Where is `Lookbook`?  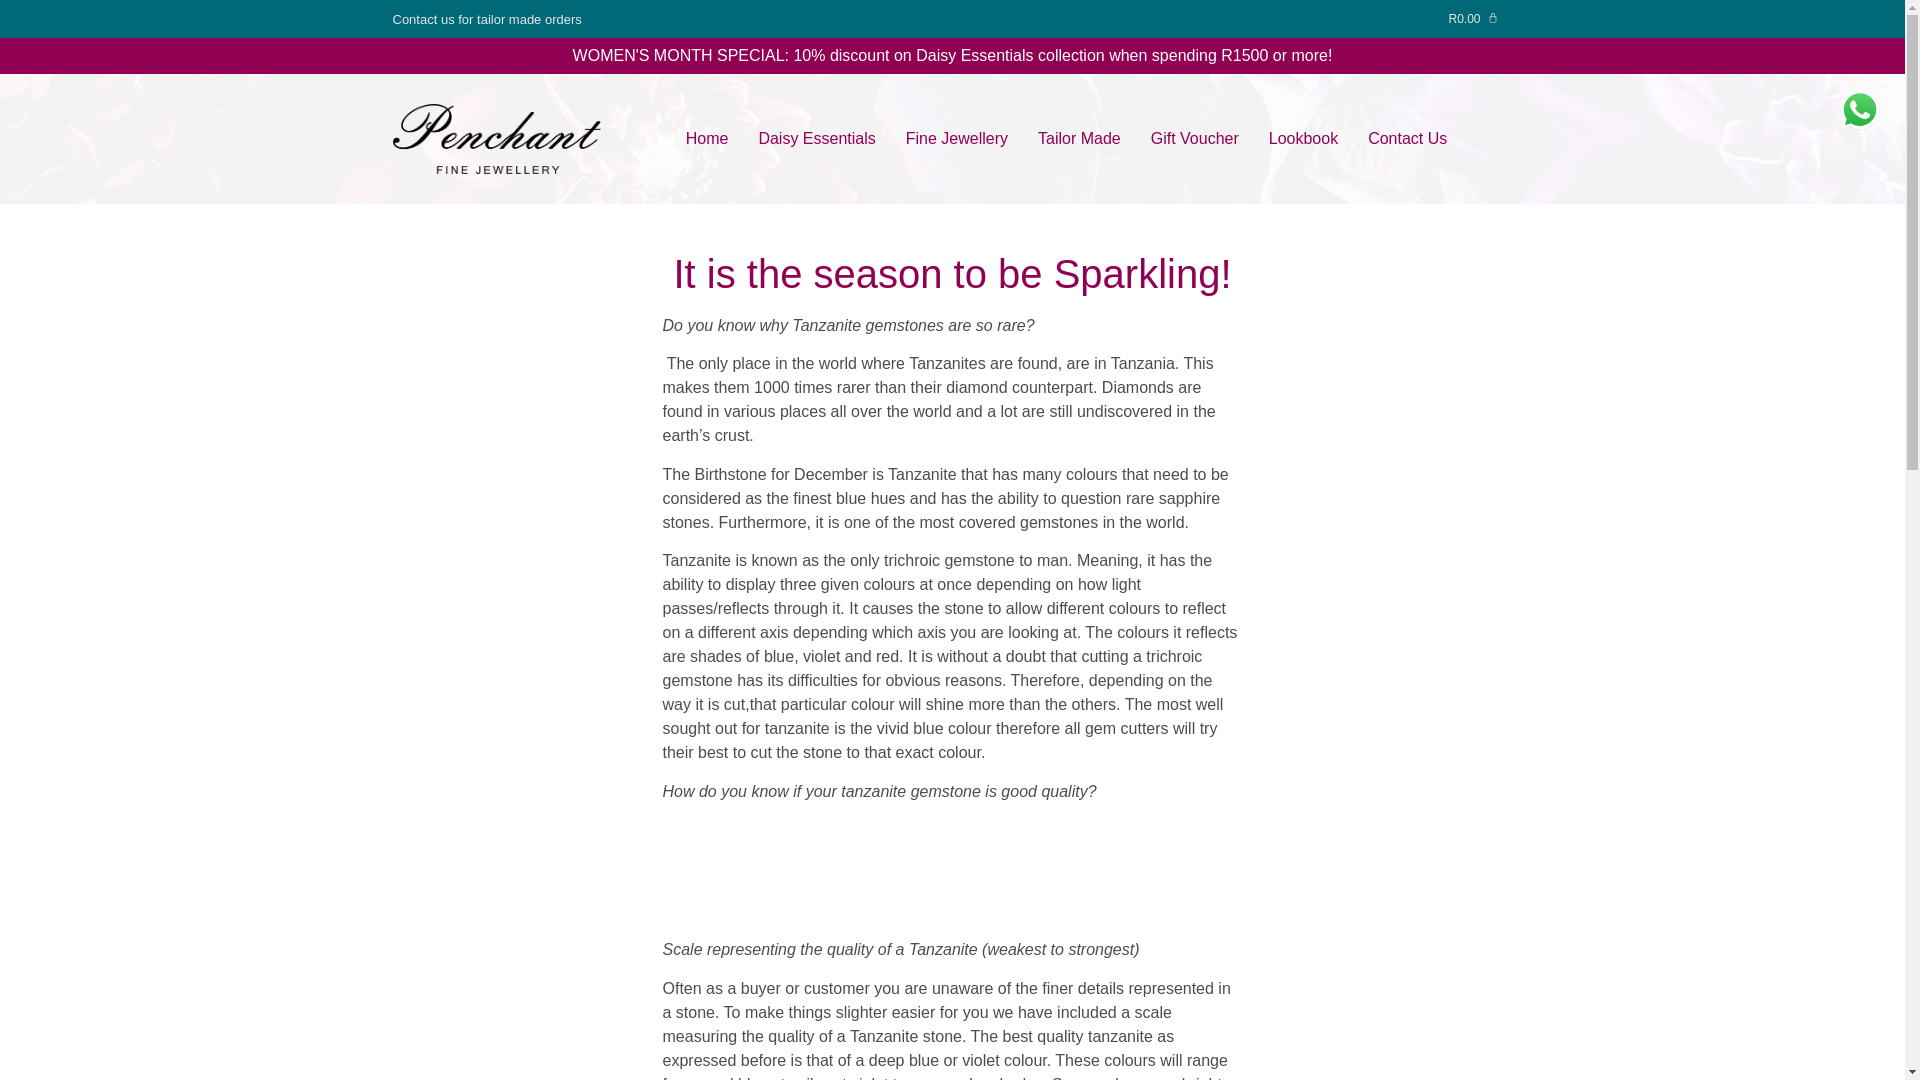 Lookbook is located at coordinates (1304, 139).